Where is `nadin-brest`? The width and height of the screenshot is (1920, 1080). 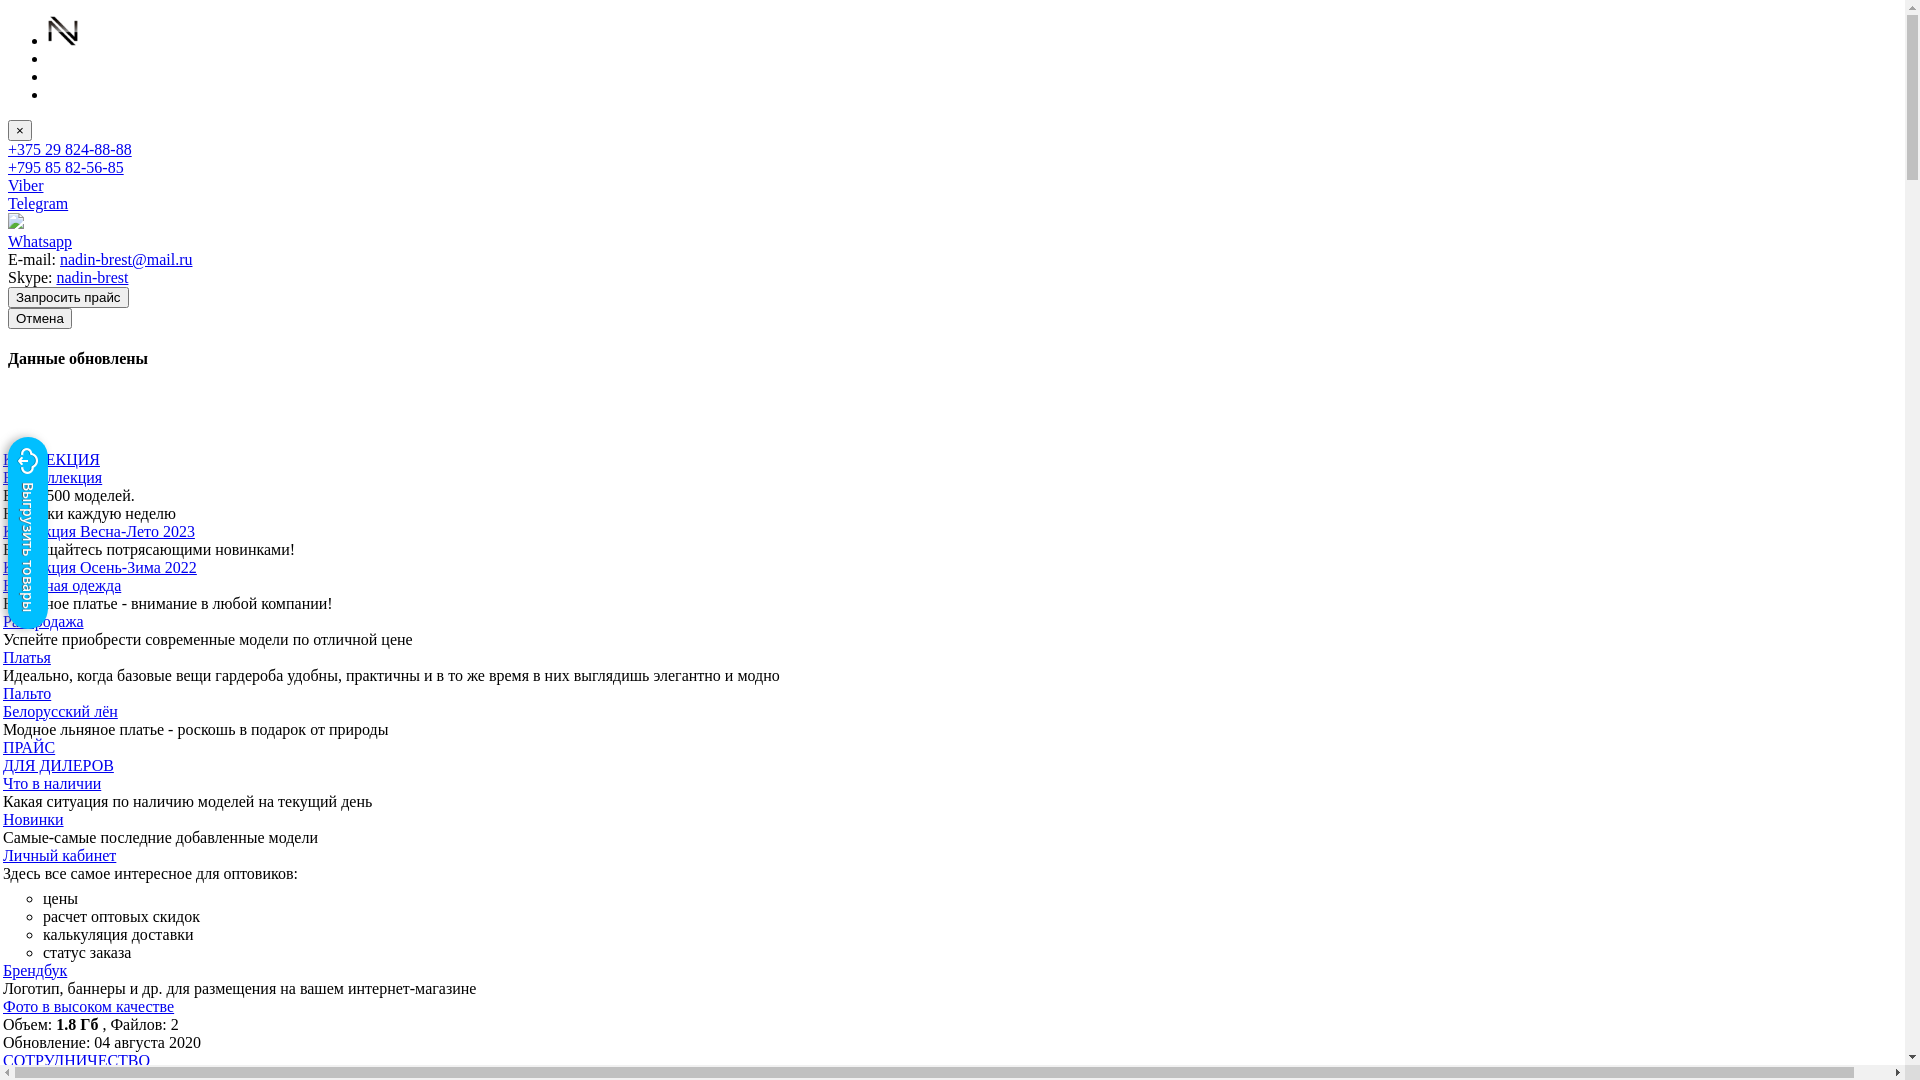
nadin-brest is located at coordinates (92, 278).